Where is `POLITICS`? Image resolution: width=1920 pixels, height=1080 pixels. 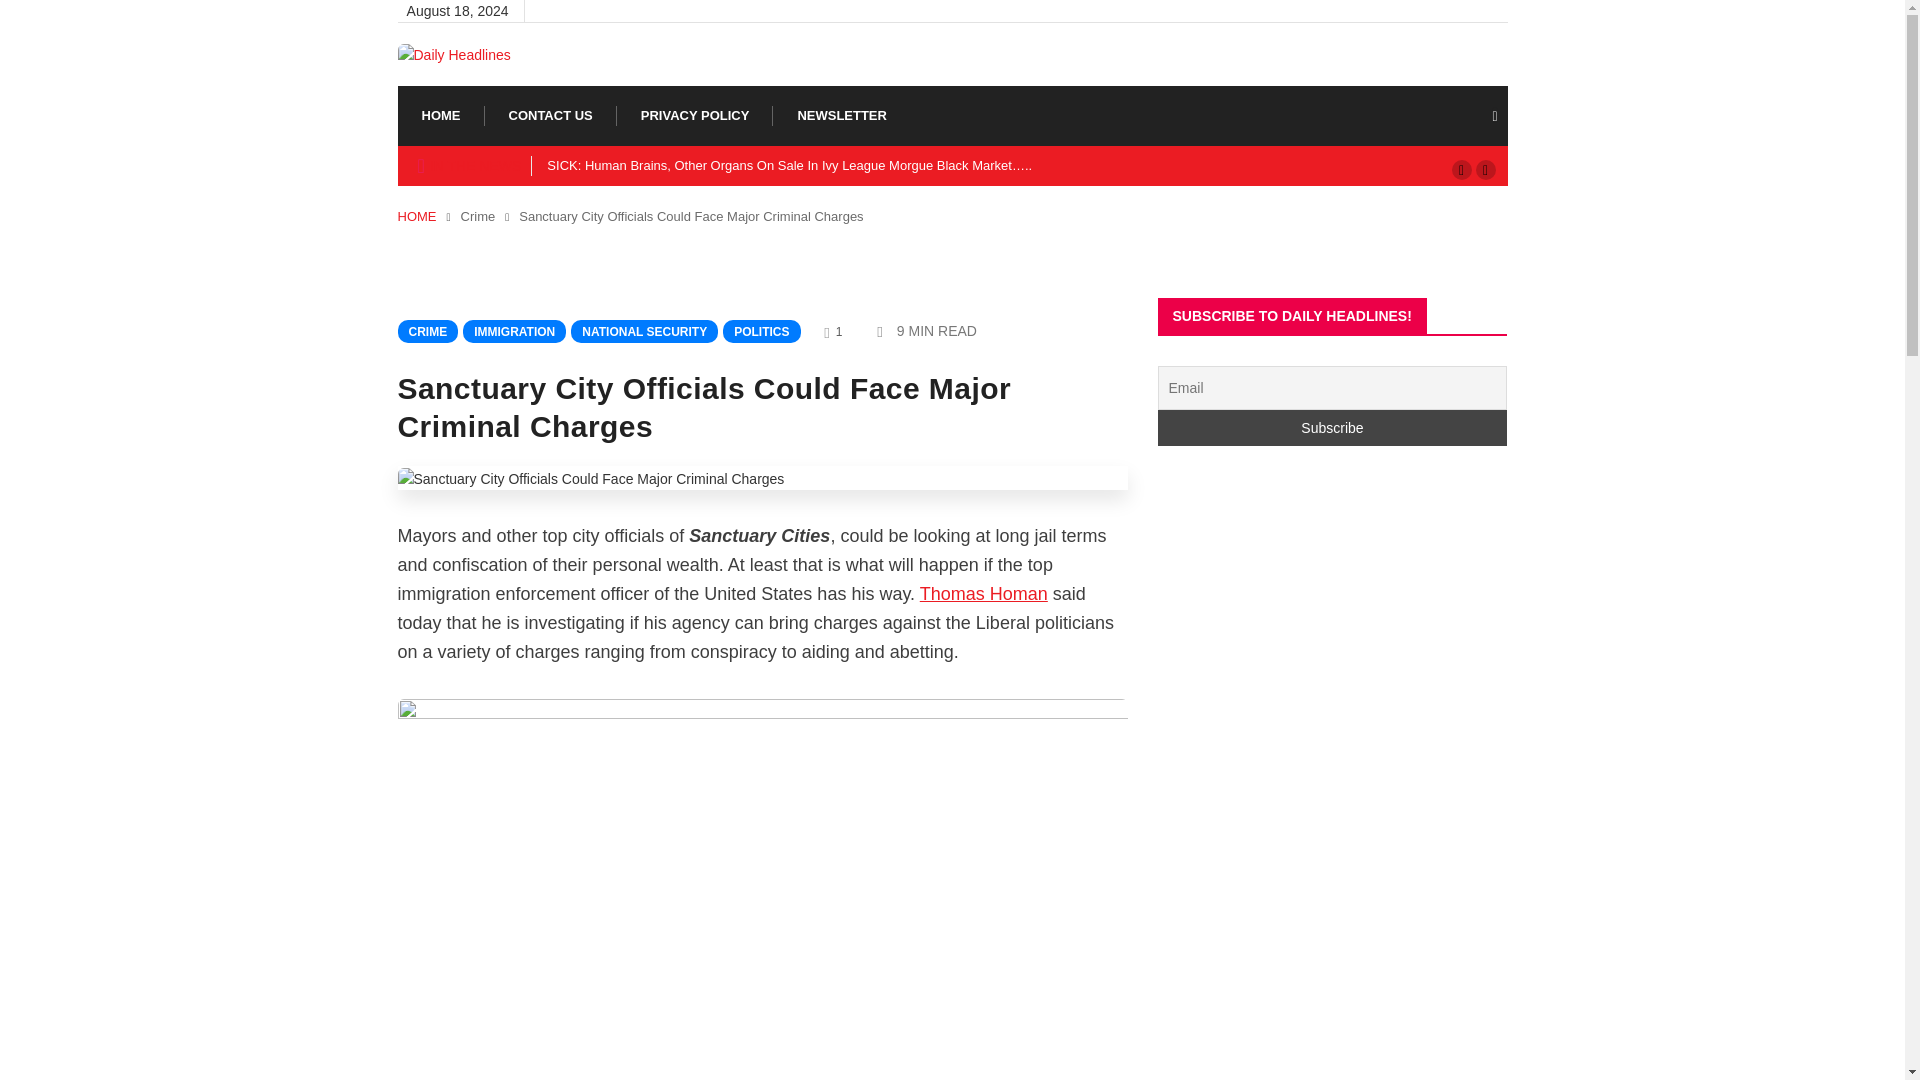 POLITICS is located at coordinates (762, 331).